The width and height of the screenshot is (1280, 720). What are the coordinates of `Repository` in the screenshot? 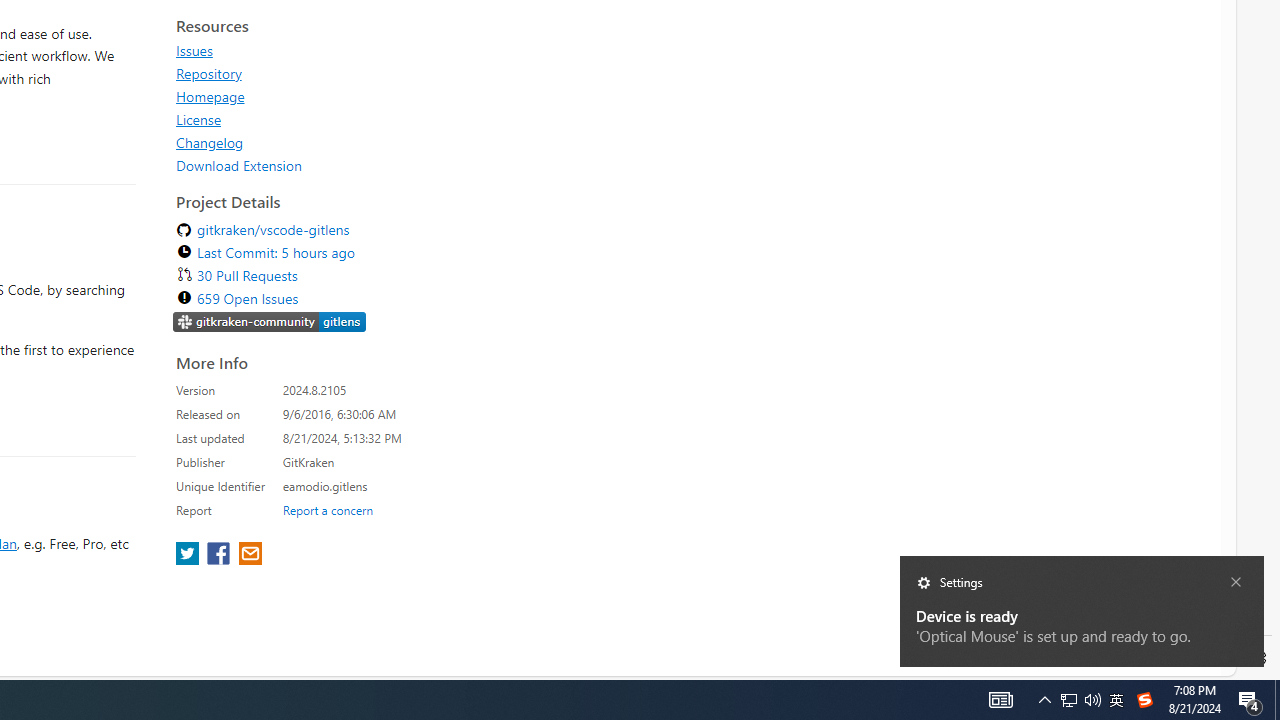 It's located at (208, 73).